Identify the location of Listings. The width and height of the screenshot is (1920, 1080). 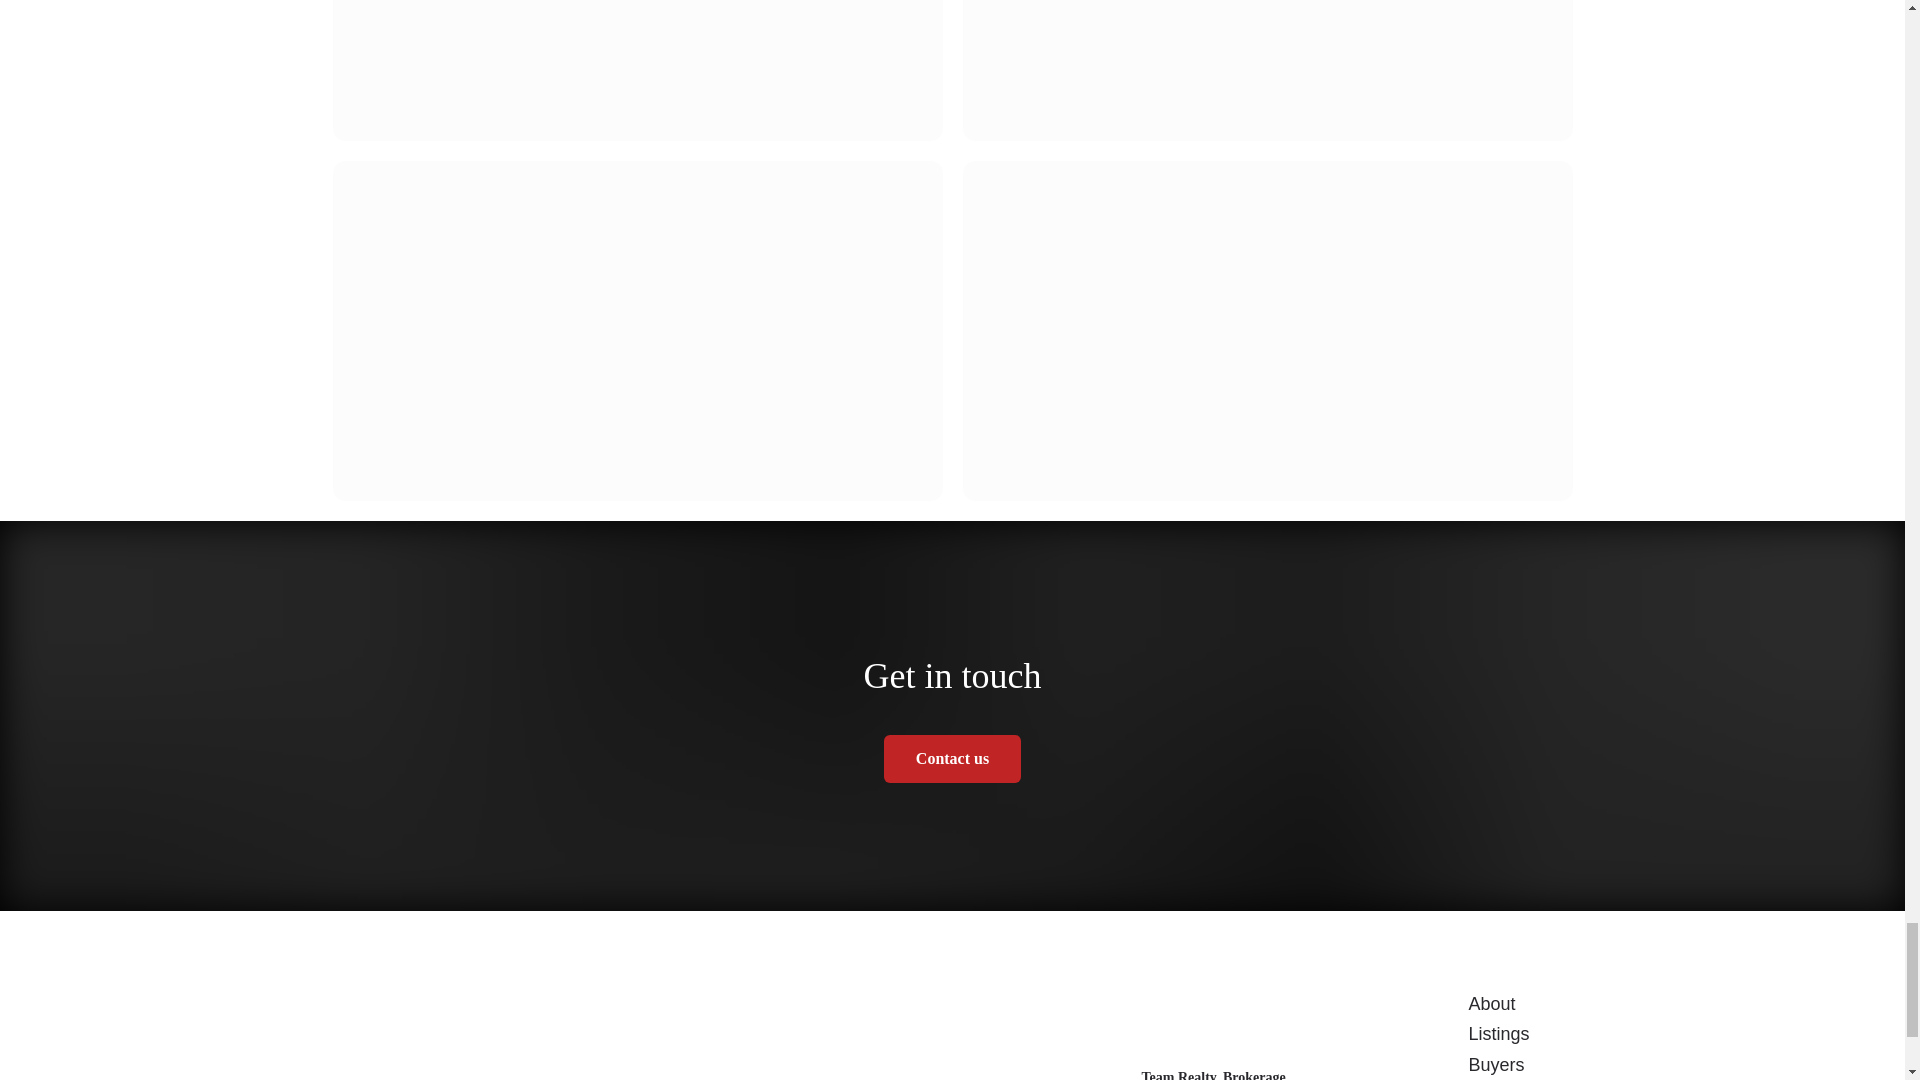
(1498, 1034).